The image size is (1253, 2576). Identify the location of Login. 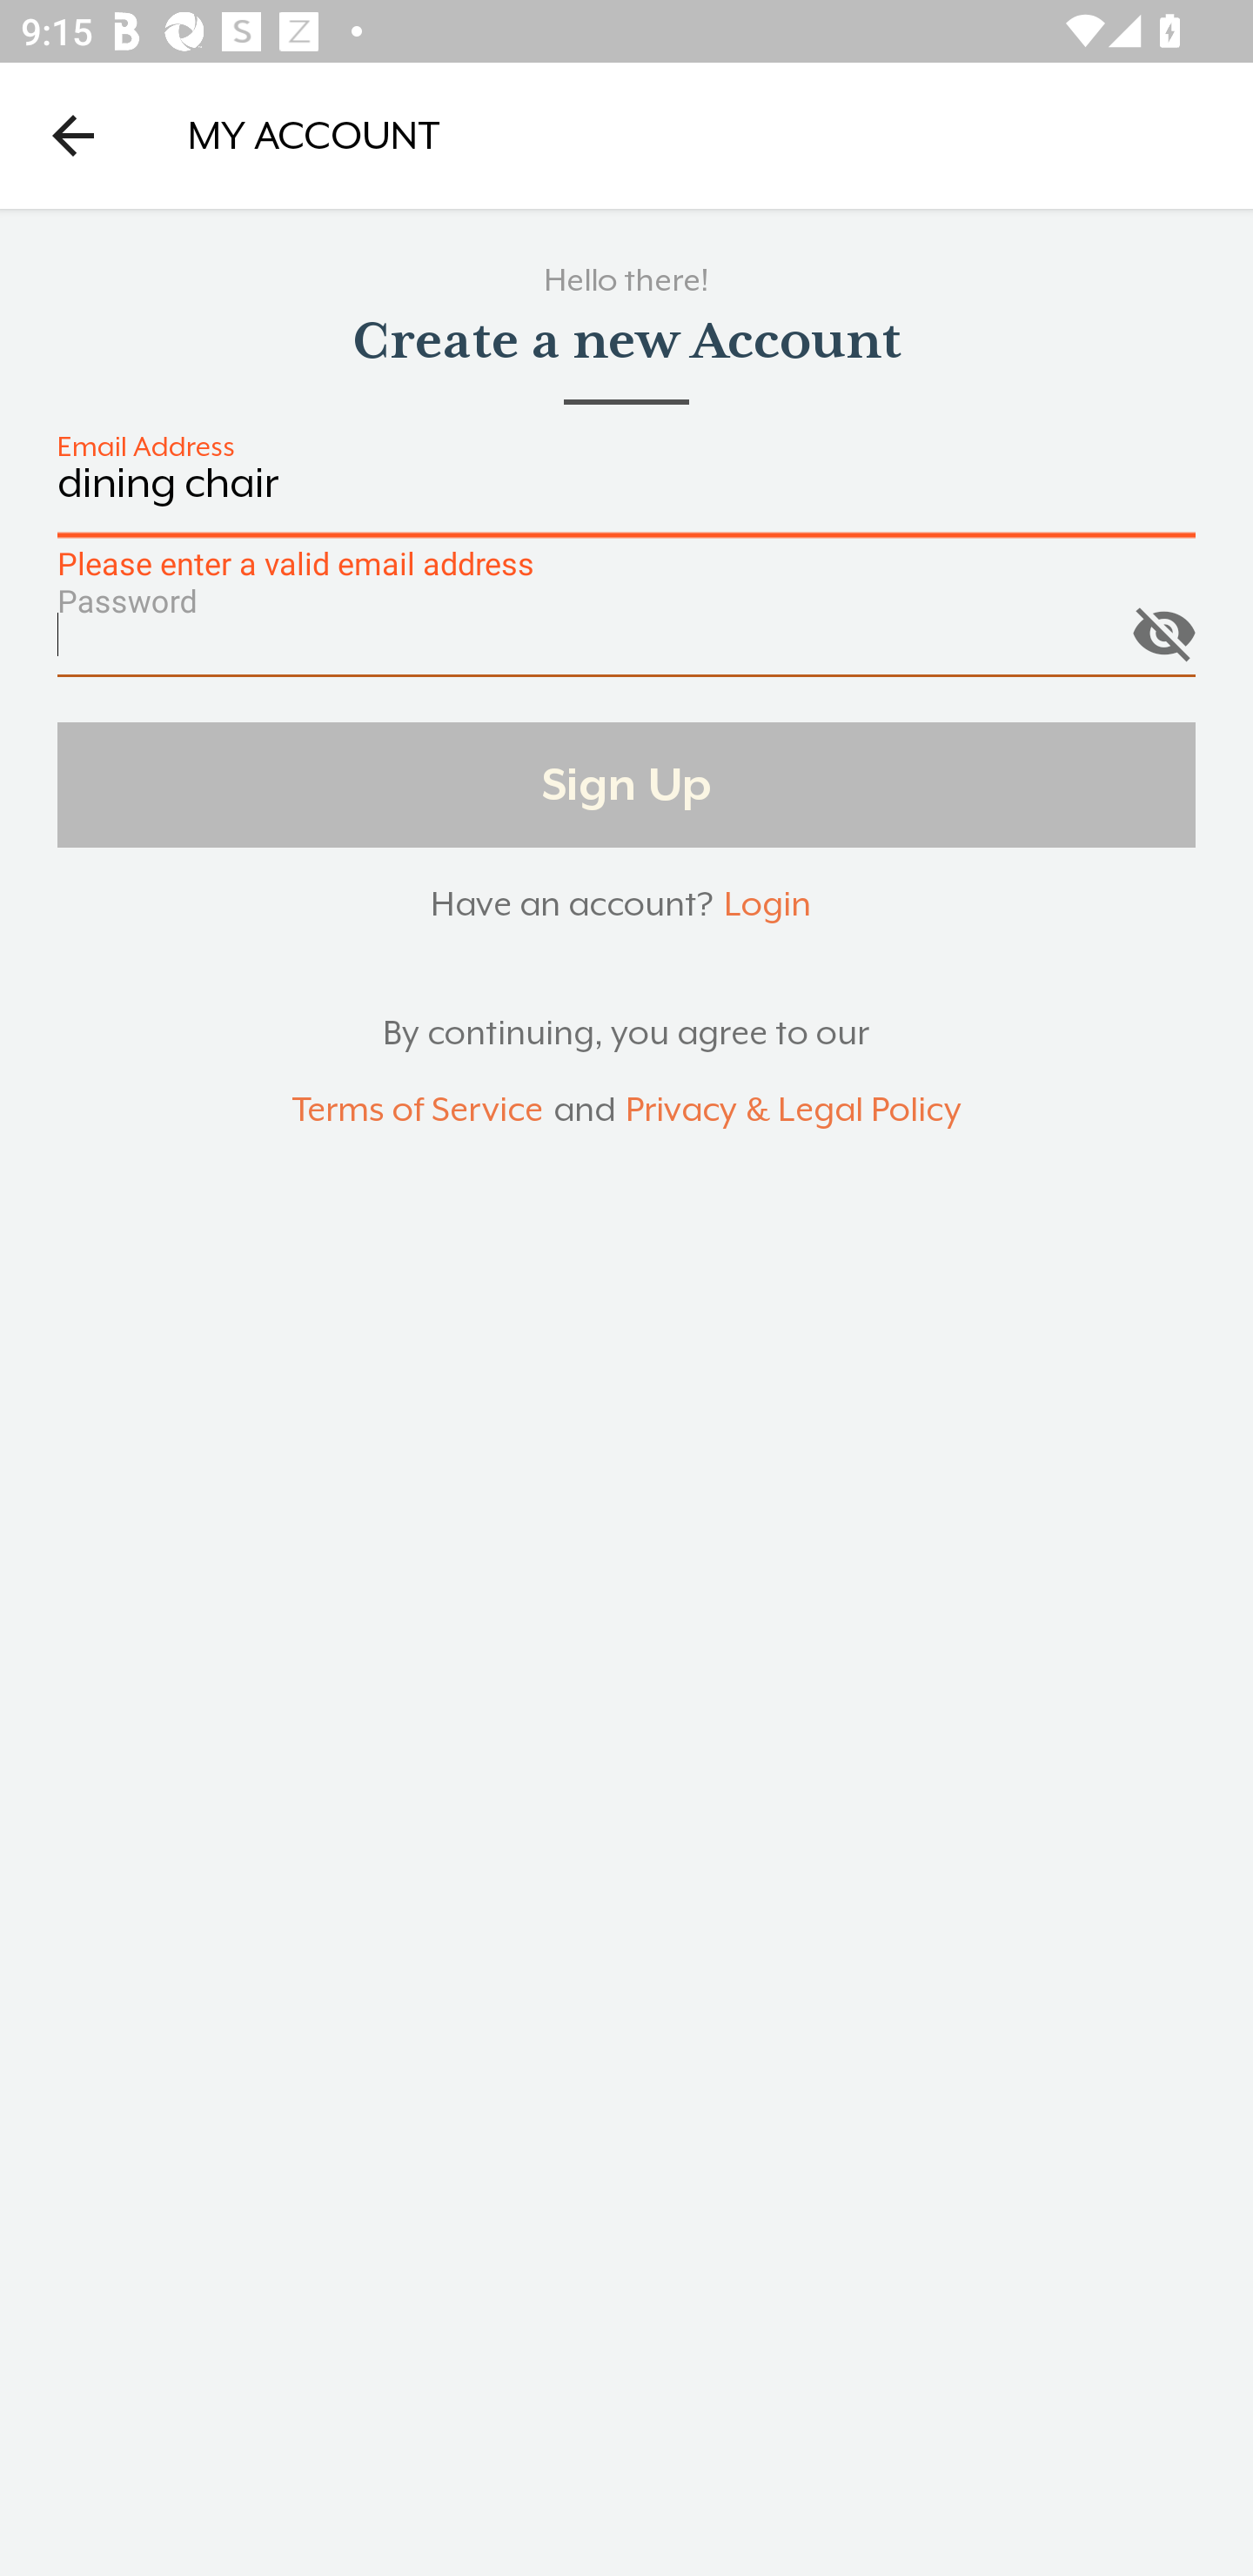
(767, 903).